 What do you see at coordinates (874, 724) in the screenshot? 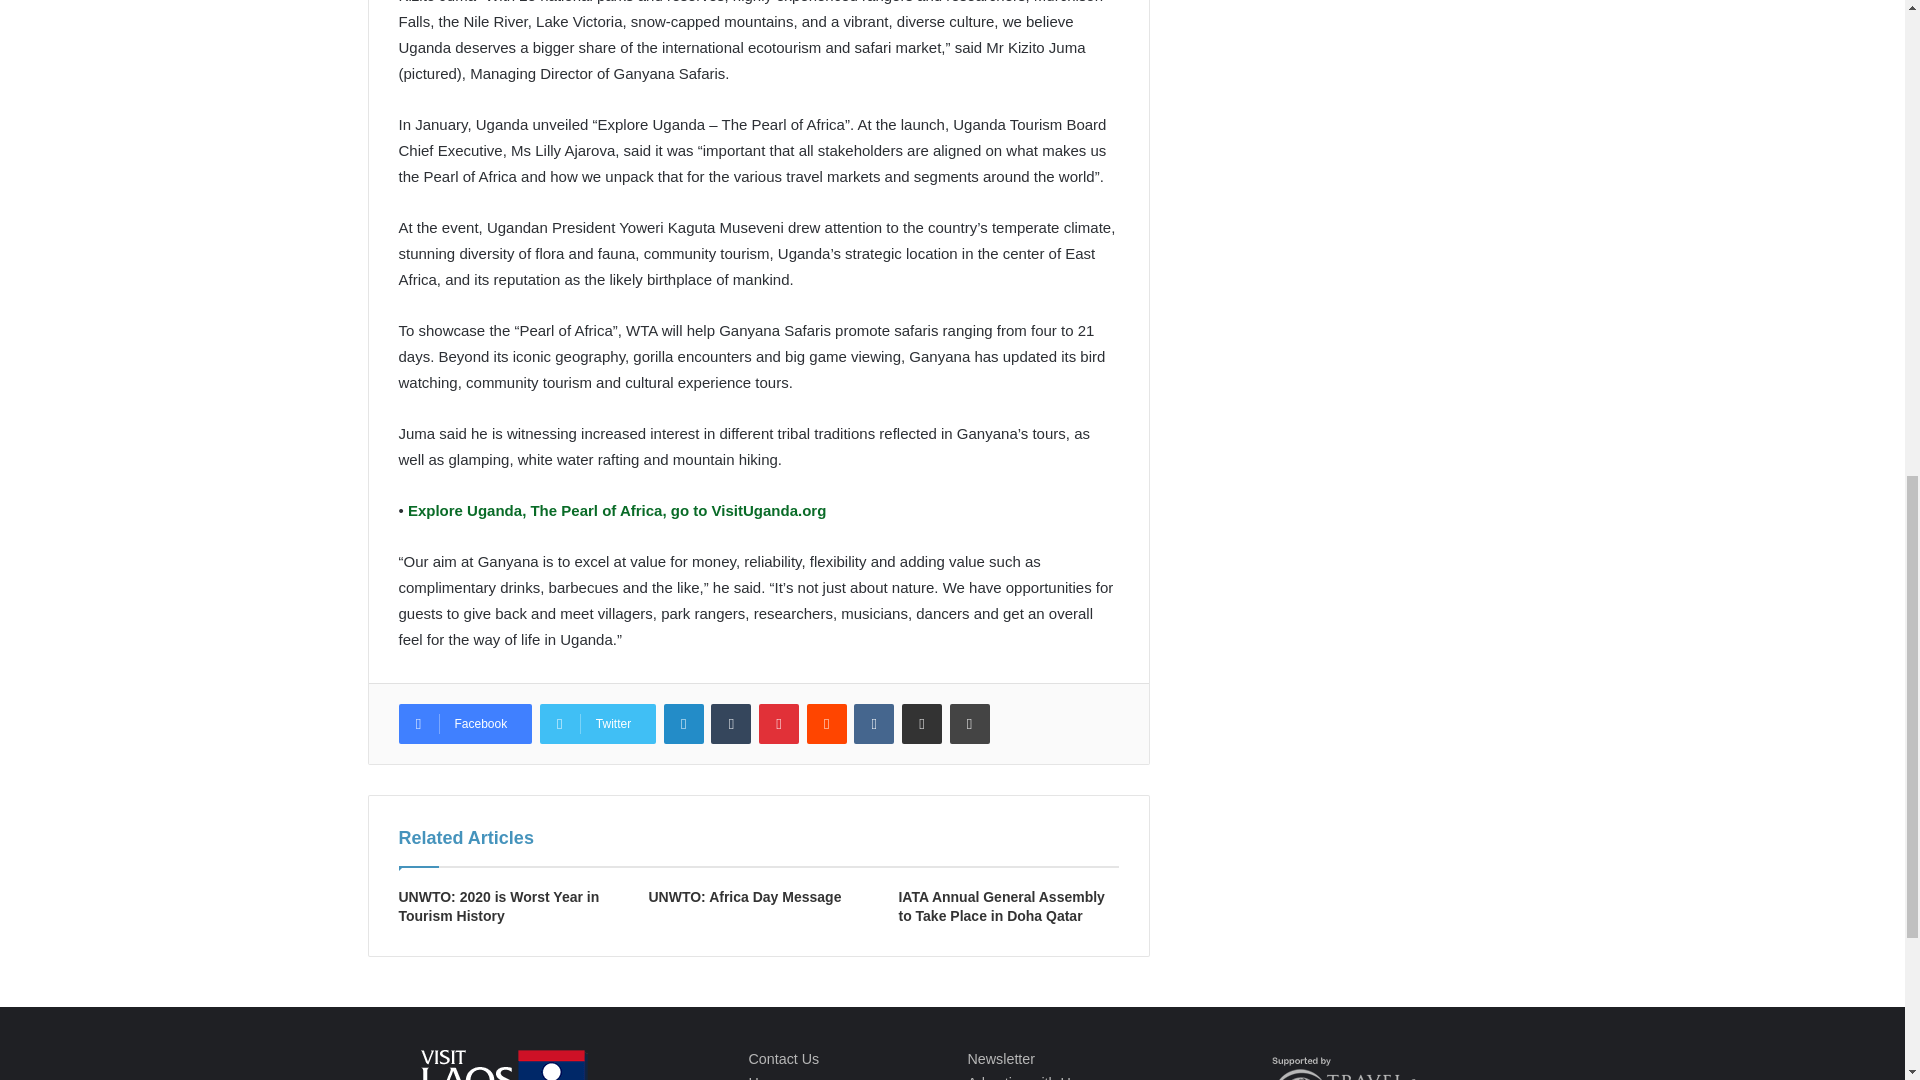
I see `VKontakte` at bounding box center [874, 724].